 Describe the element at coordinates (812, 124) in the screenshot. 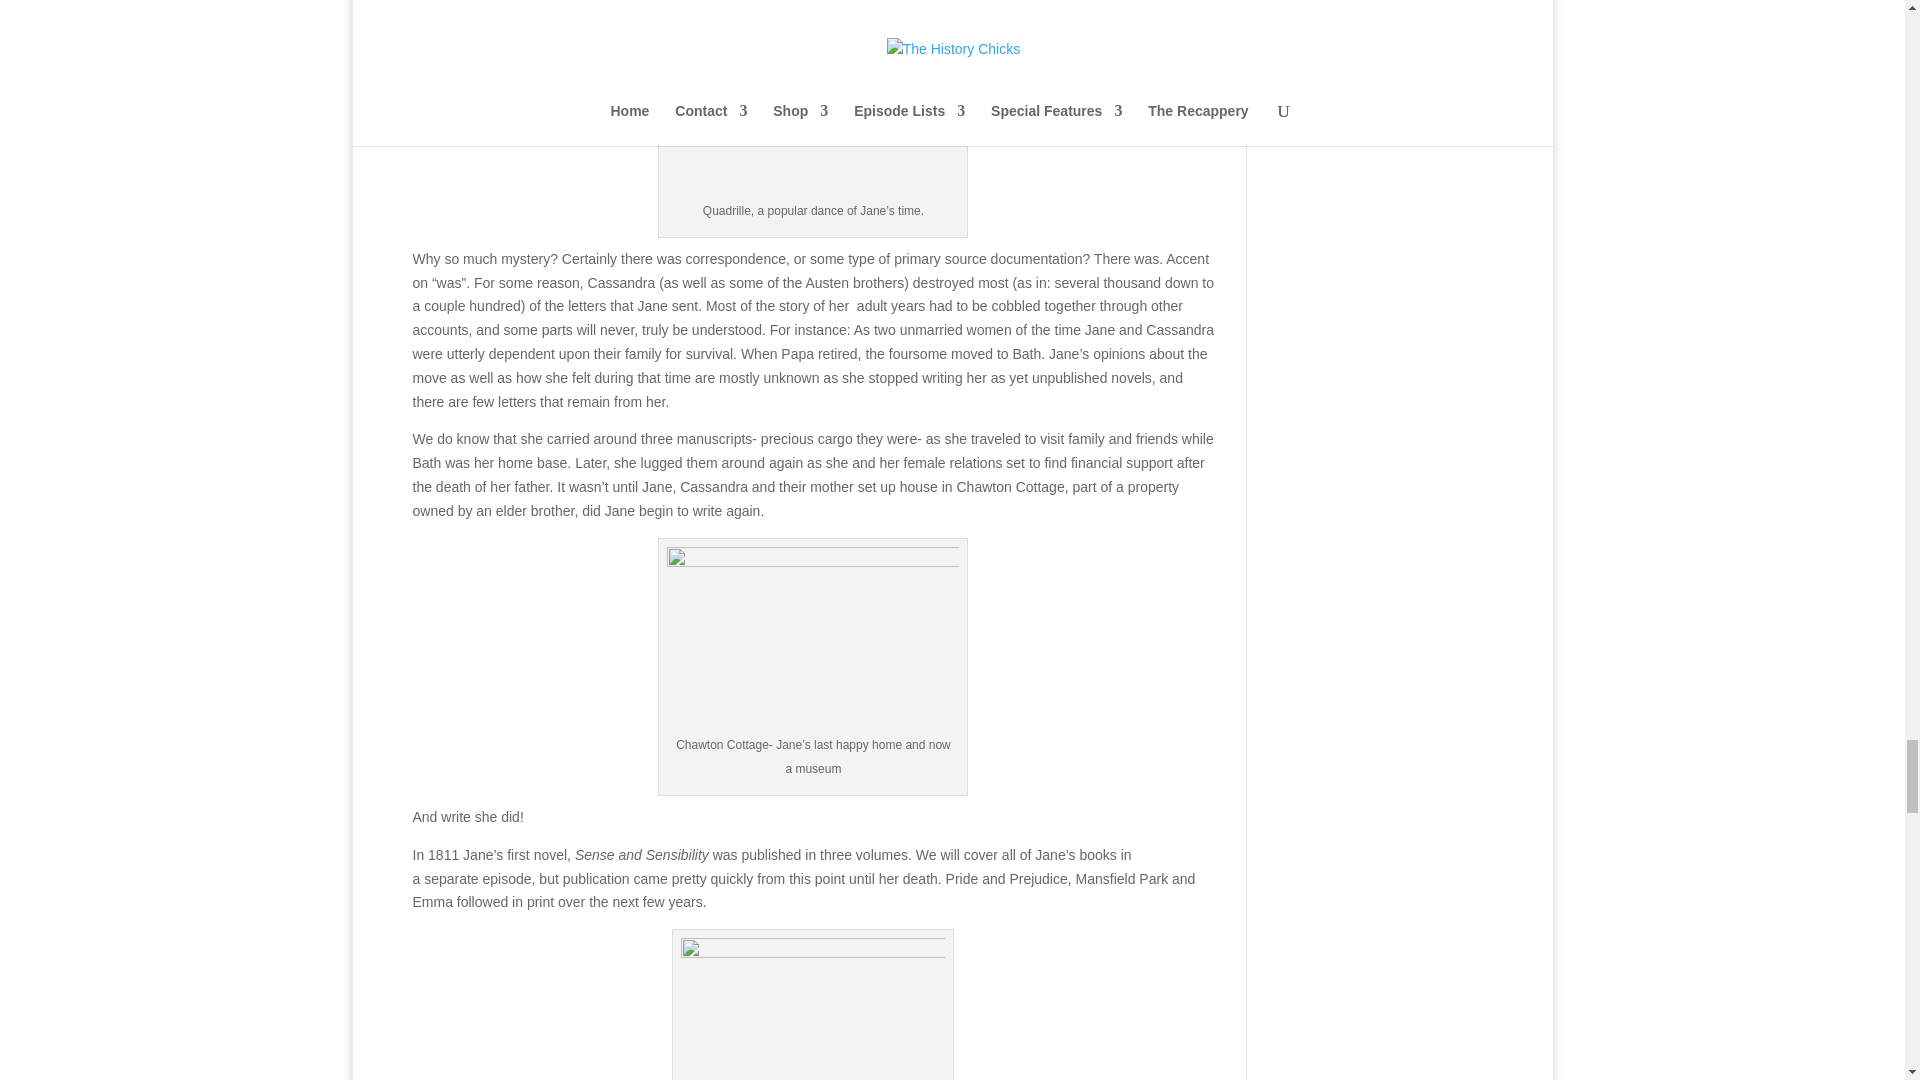

I see `JAQuadrille` at that location.